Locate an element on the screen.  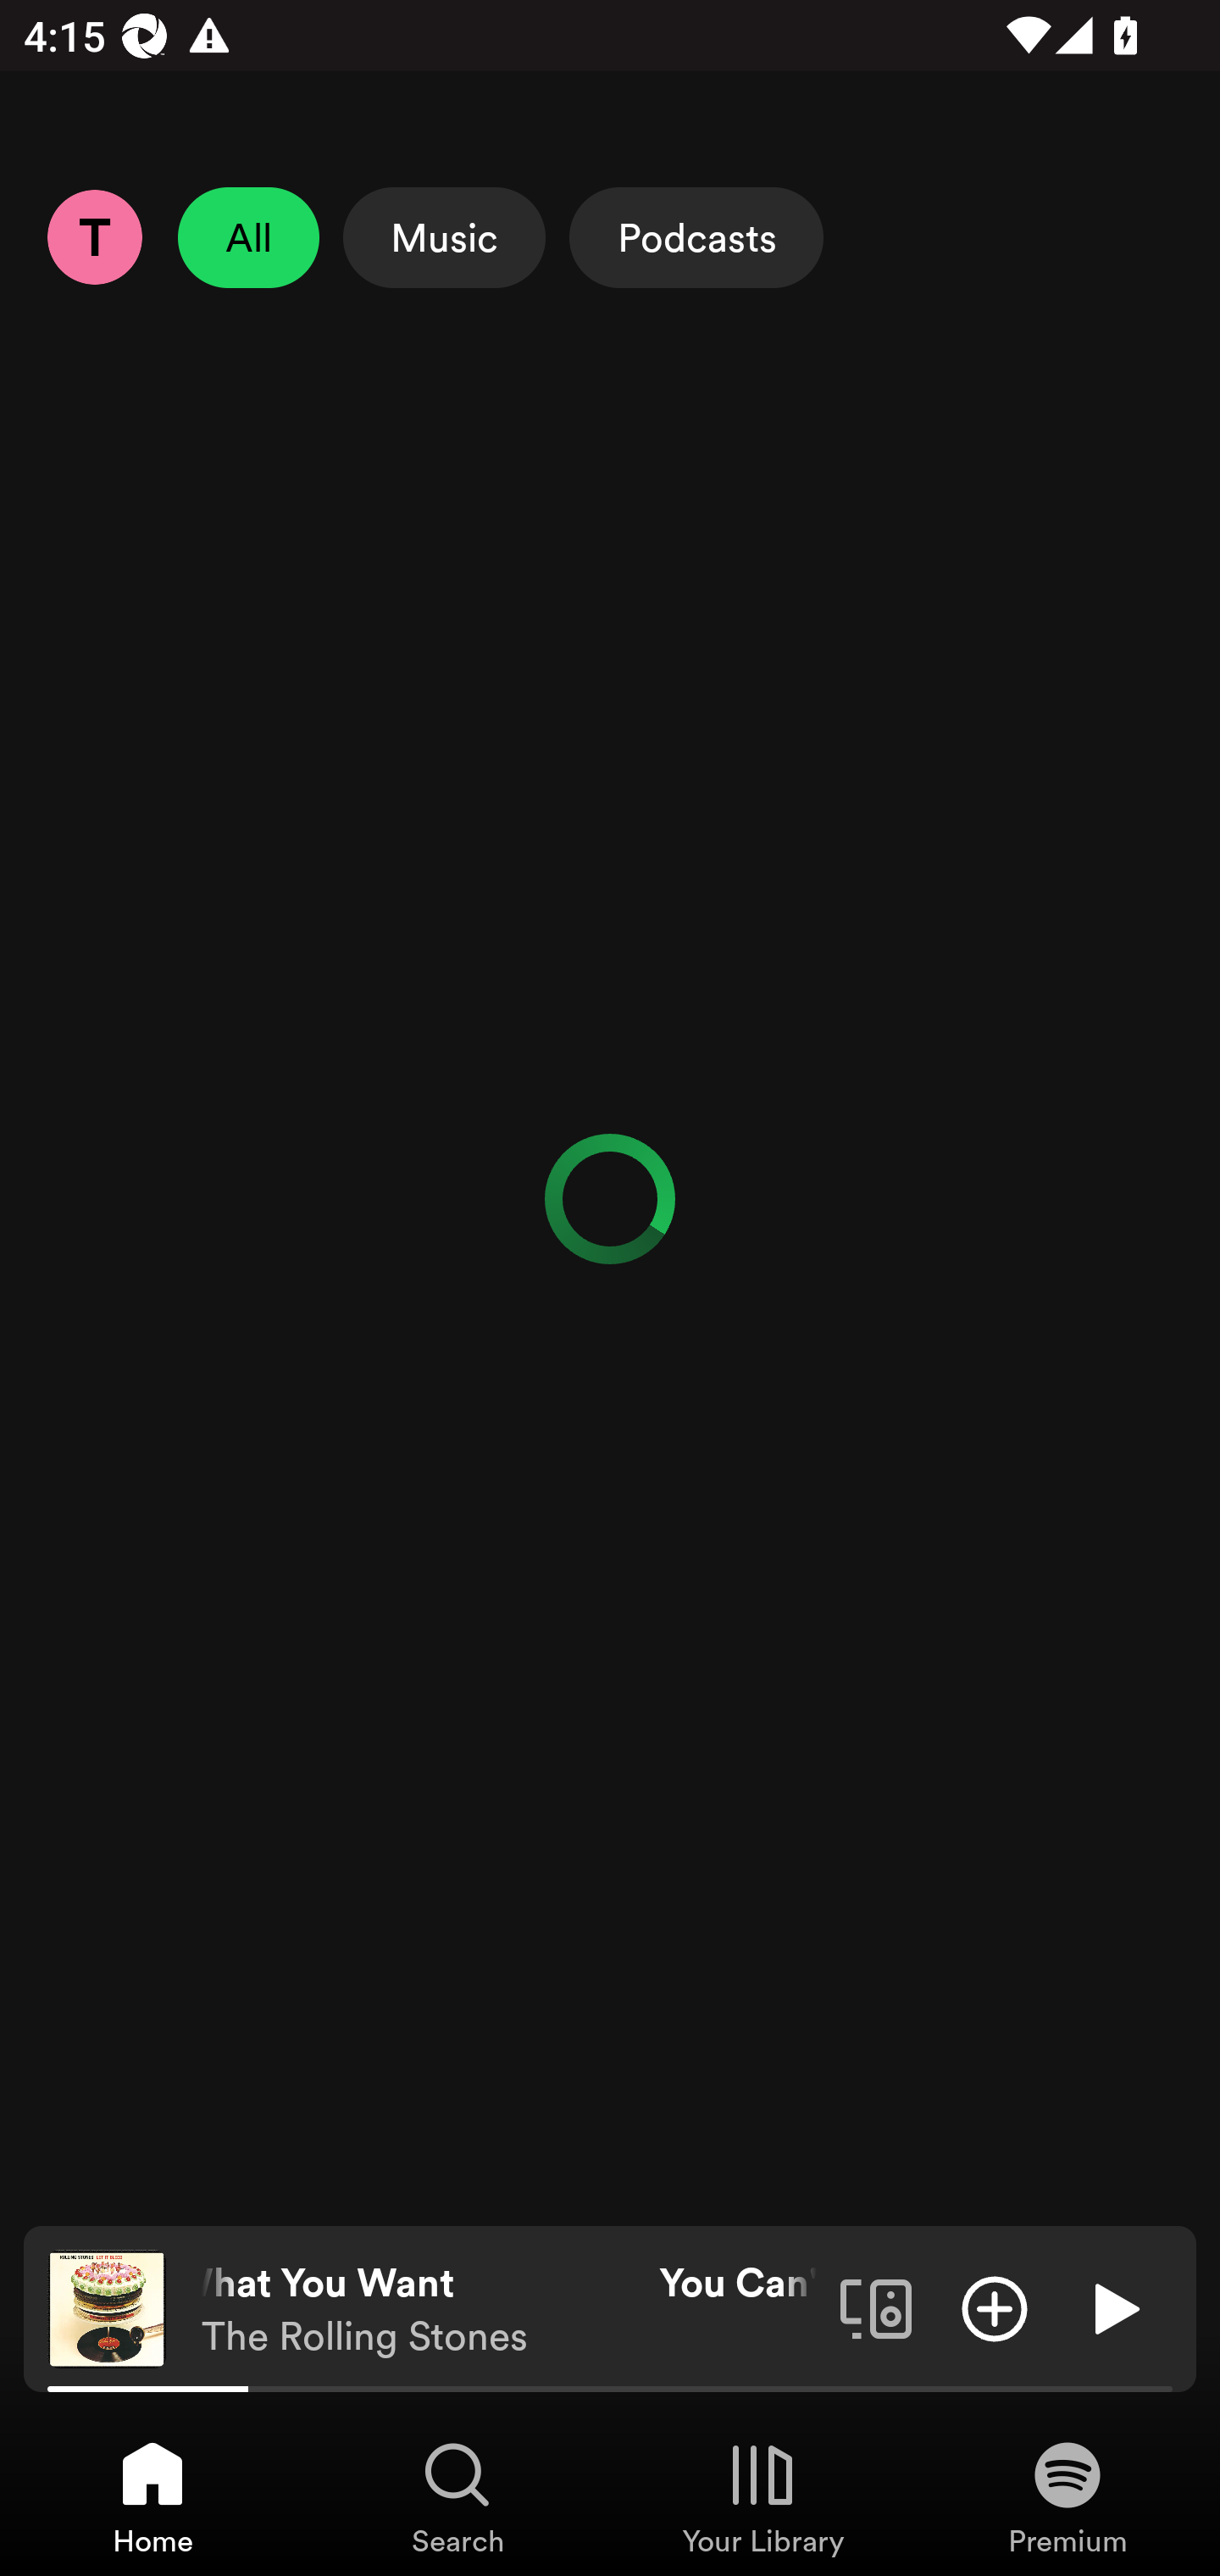
Home, Tab 1 of 4 Home Home is located at coordinates (152, 2496).